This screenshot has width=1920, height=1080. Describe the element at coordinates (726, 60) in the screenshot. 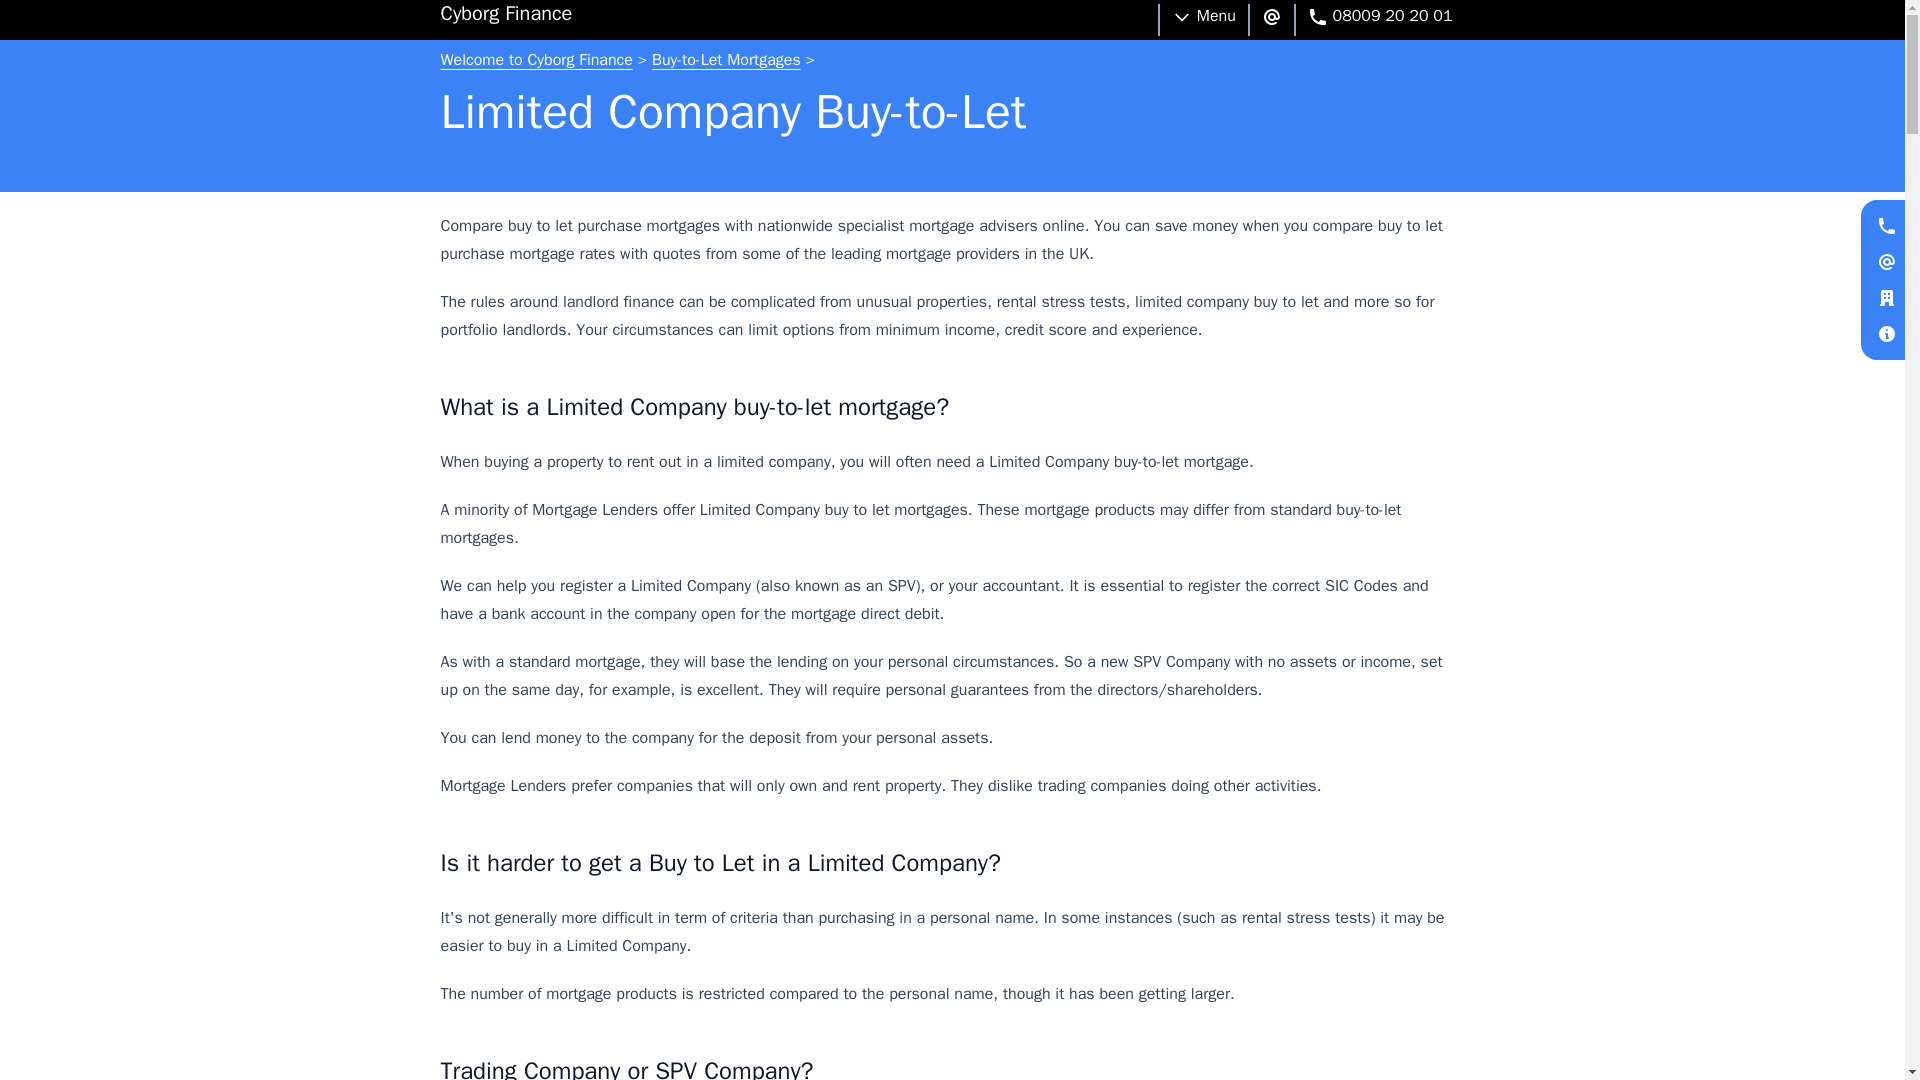

I see `Buy-to-Let Mortgages` at that location.